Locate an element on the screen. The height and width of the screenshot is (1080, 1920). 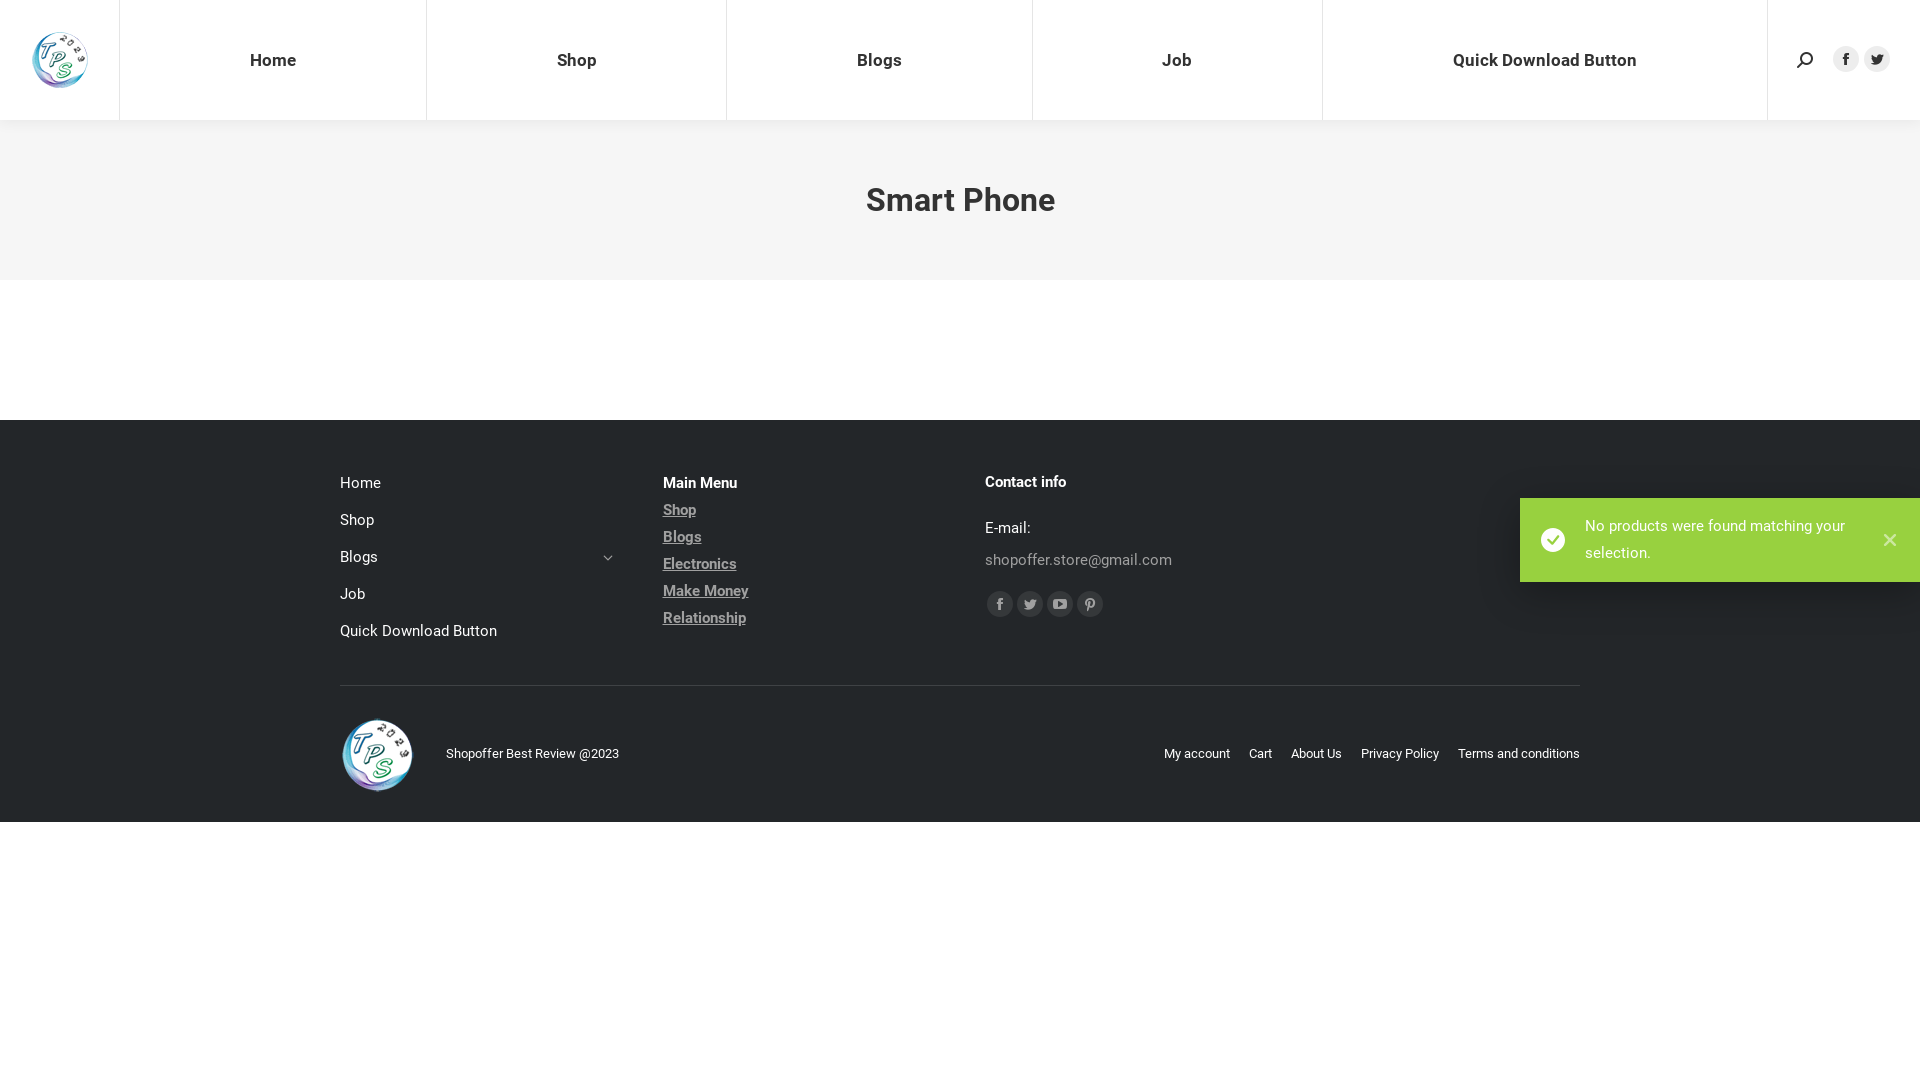
Facebook page opens in new window is located at coordinates (1000, 604).